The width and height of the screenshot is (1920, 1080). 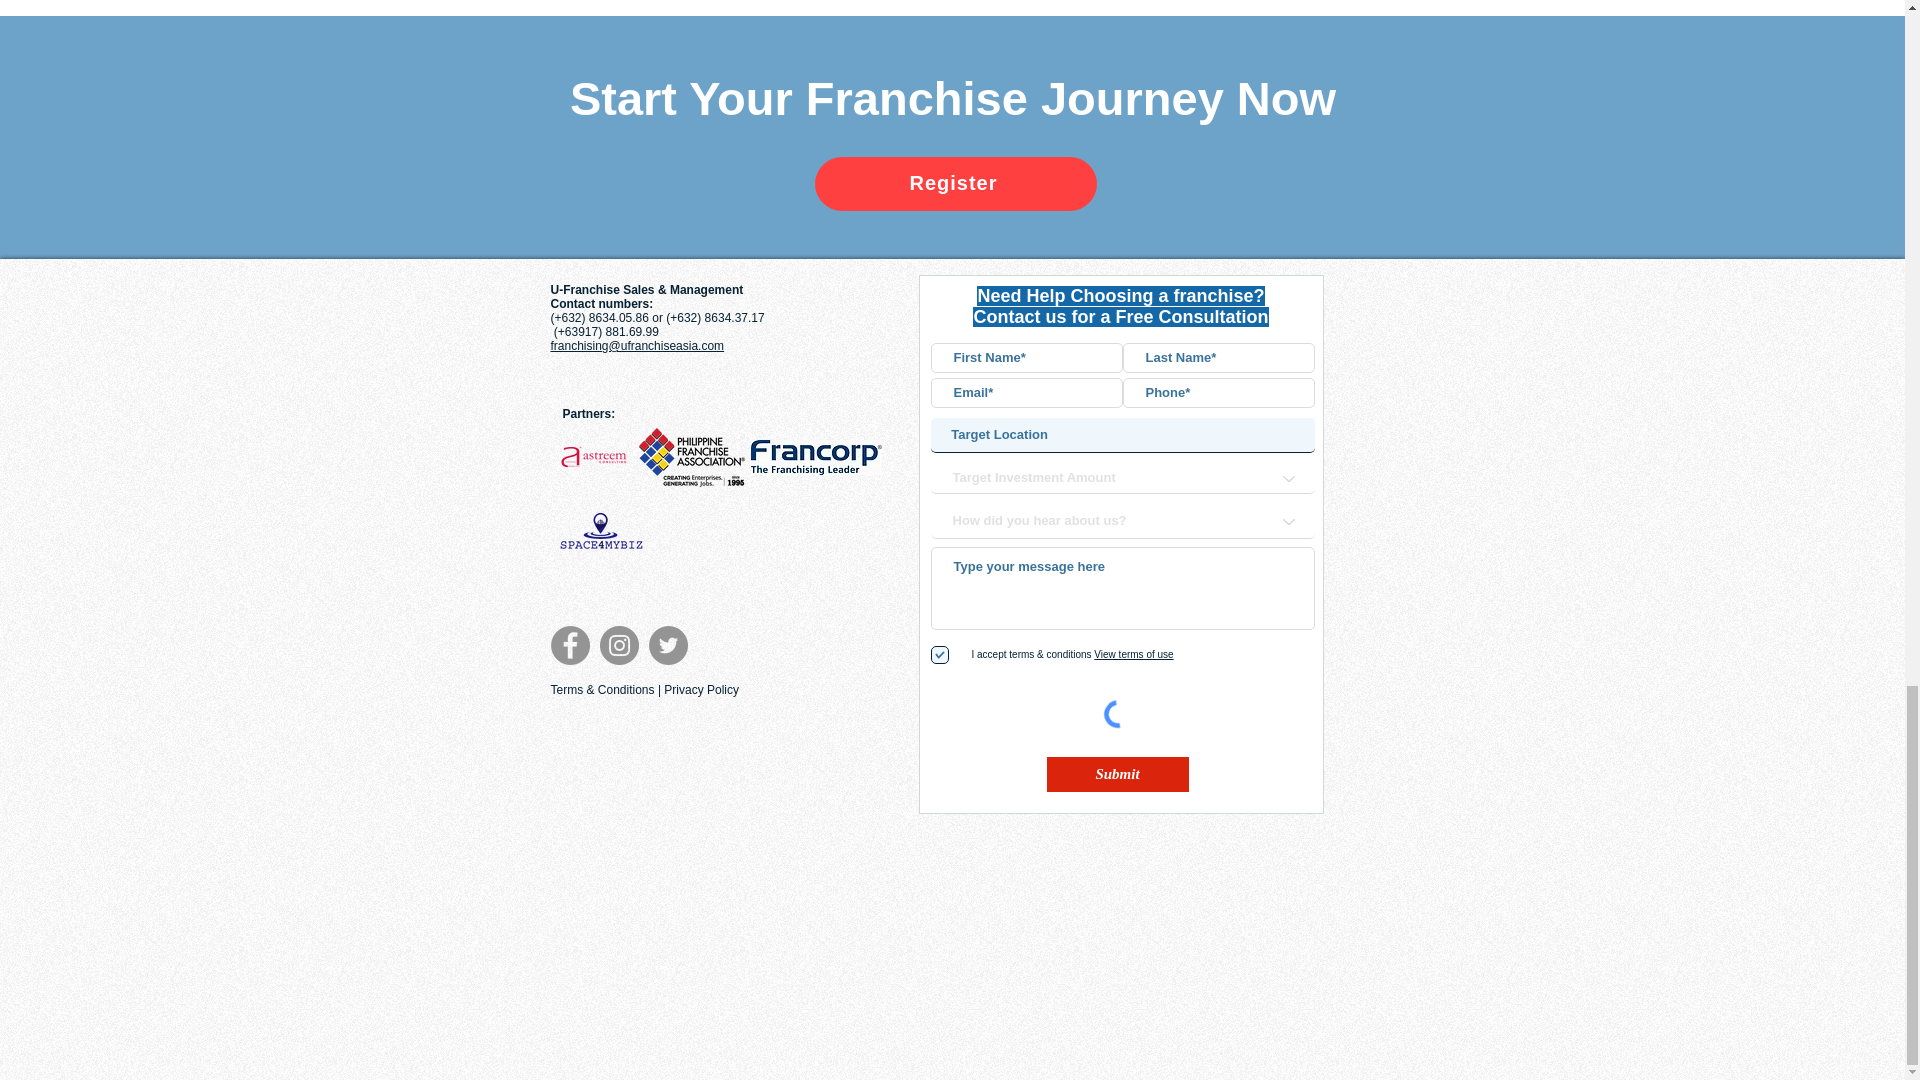 I want to click on Philippine Franchise Association, so click(x=692, y=458).